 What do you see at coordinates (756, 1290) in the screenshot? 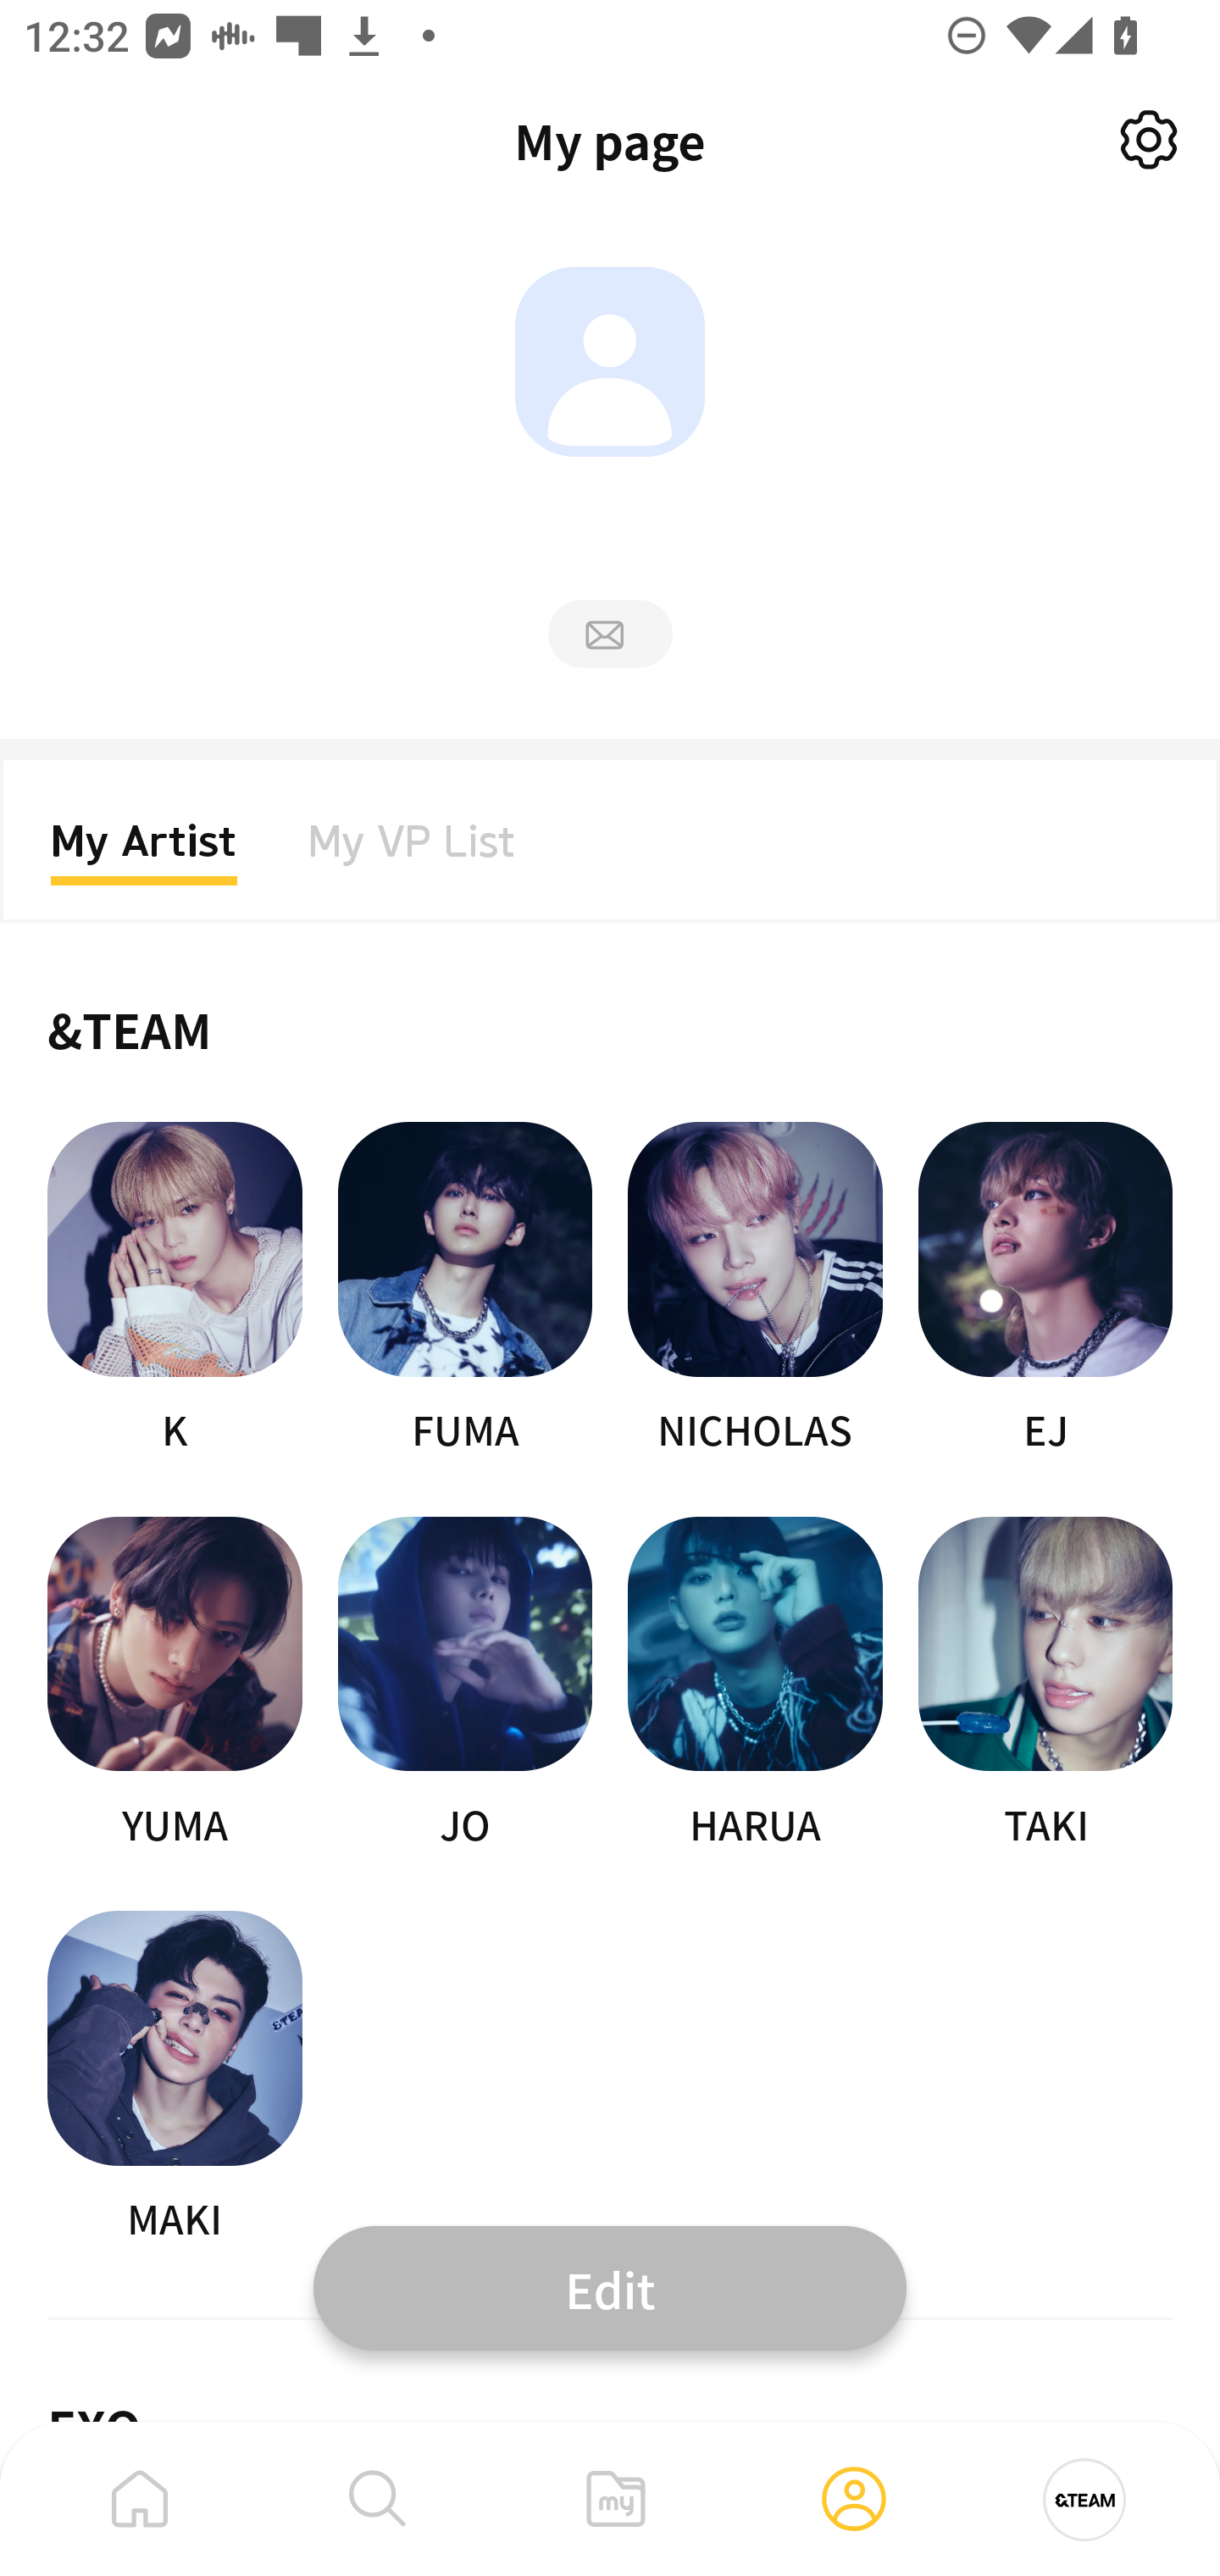
I see `NICHOLAS` at bounding box center [756, 1290].